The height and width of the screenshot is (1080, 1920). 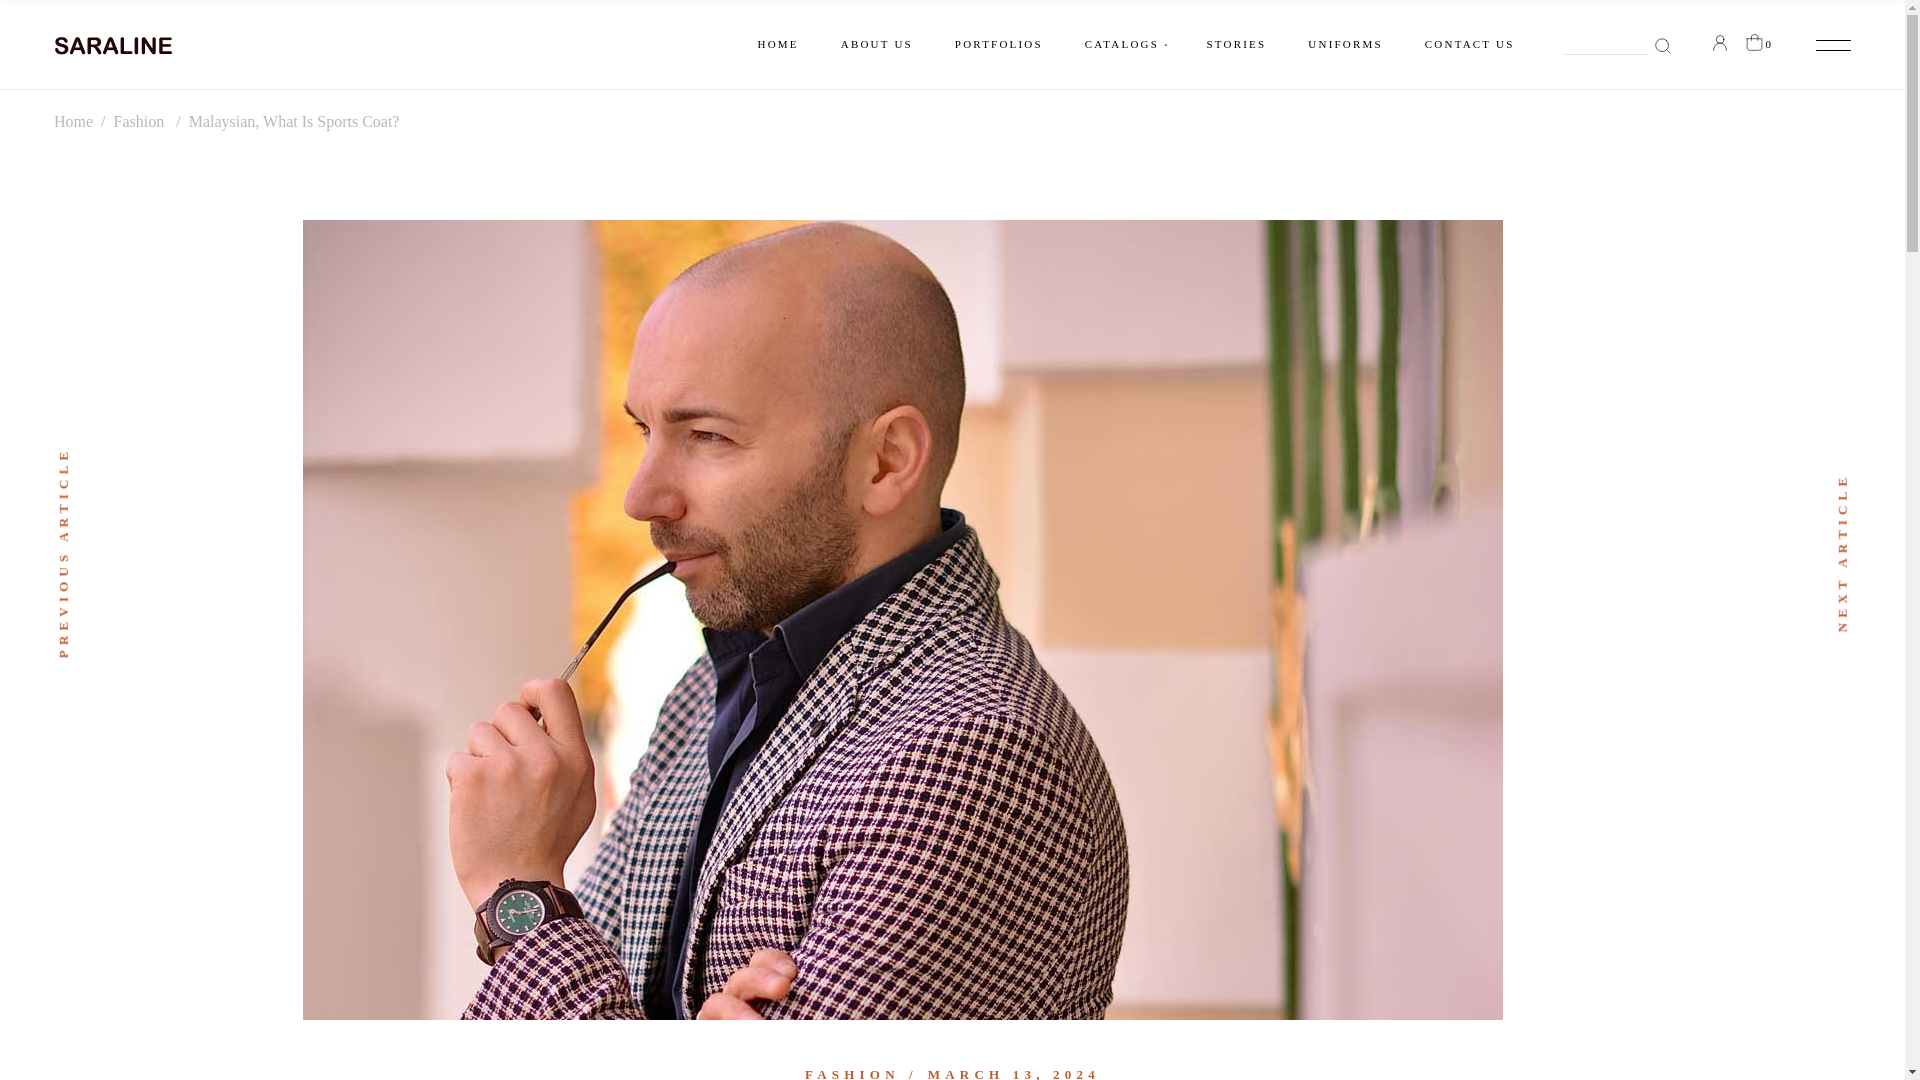 What do you see at coordinates (1237, 44) in the screenshot?
I see `STORIES` at bounding box center [1237, 44].